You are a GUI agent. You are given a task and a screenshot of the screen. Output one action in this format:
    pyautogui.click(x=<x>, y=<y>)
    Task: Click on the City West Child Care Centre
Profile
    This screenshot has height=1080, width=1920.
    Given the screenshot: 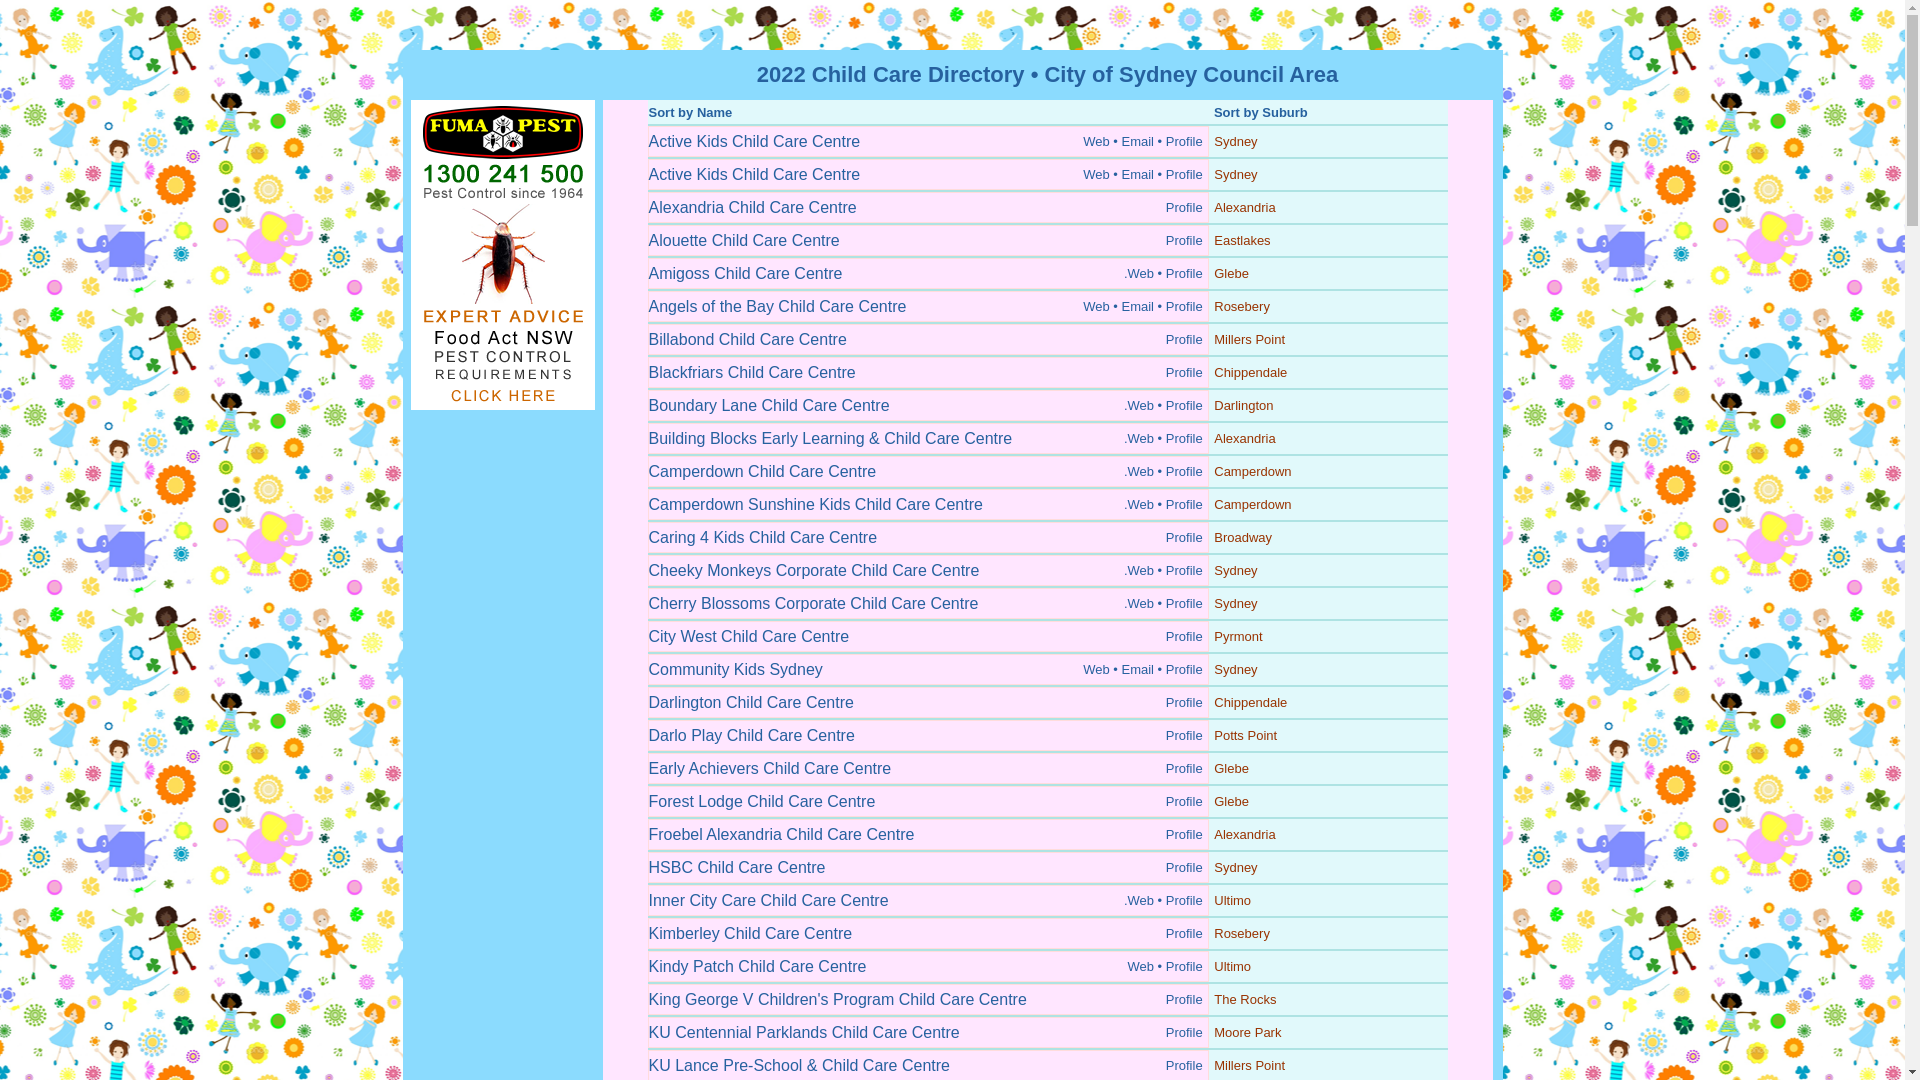 What is the action you would take?
    pyautogui.click(x=928, y=636)
    